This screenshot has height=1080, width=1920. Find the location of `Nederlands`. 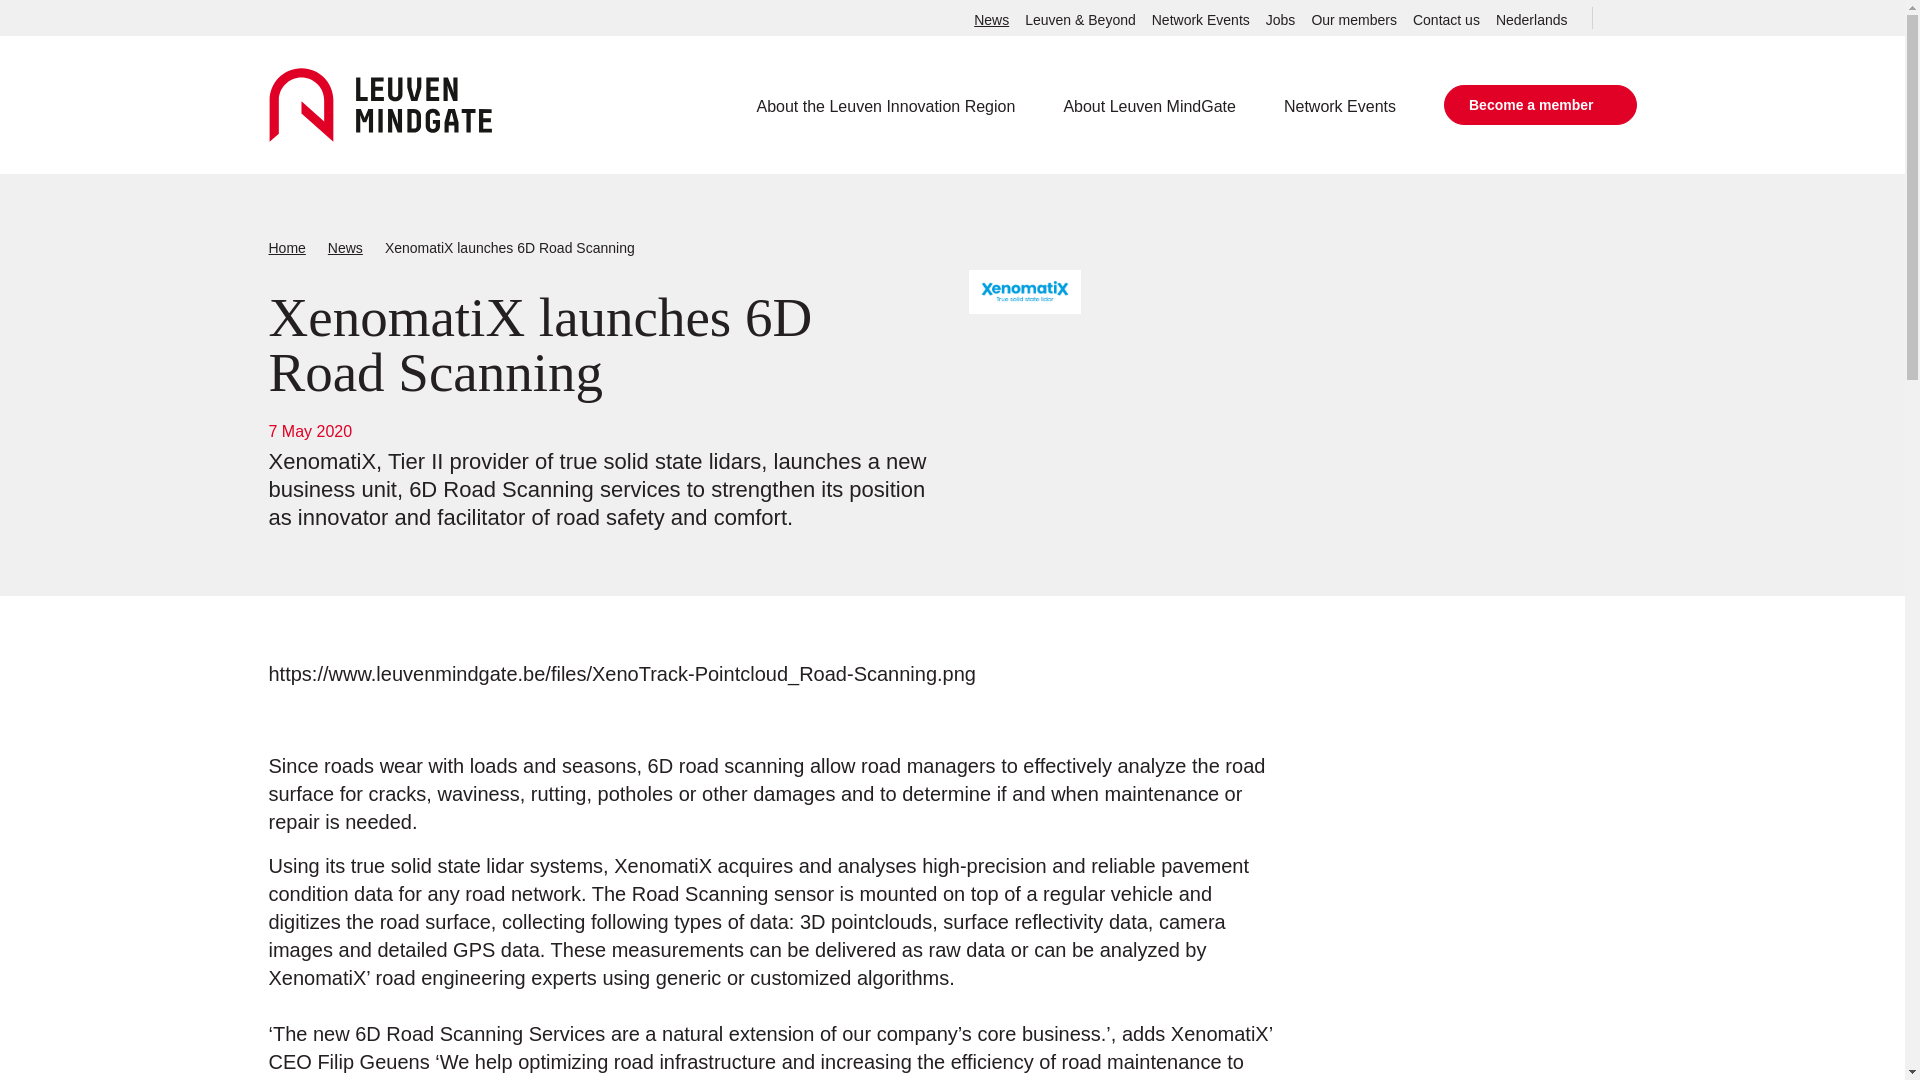

Nederlands is located at coordinates (1532, 20).